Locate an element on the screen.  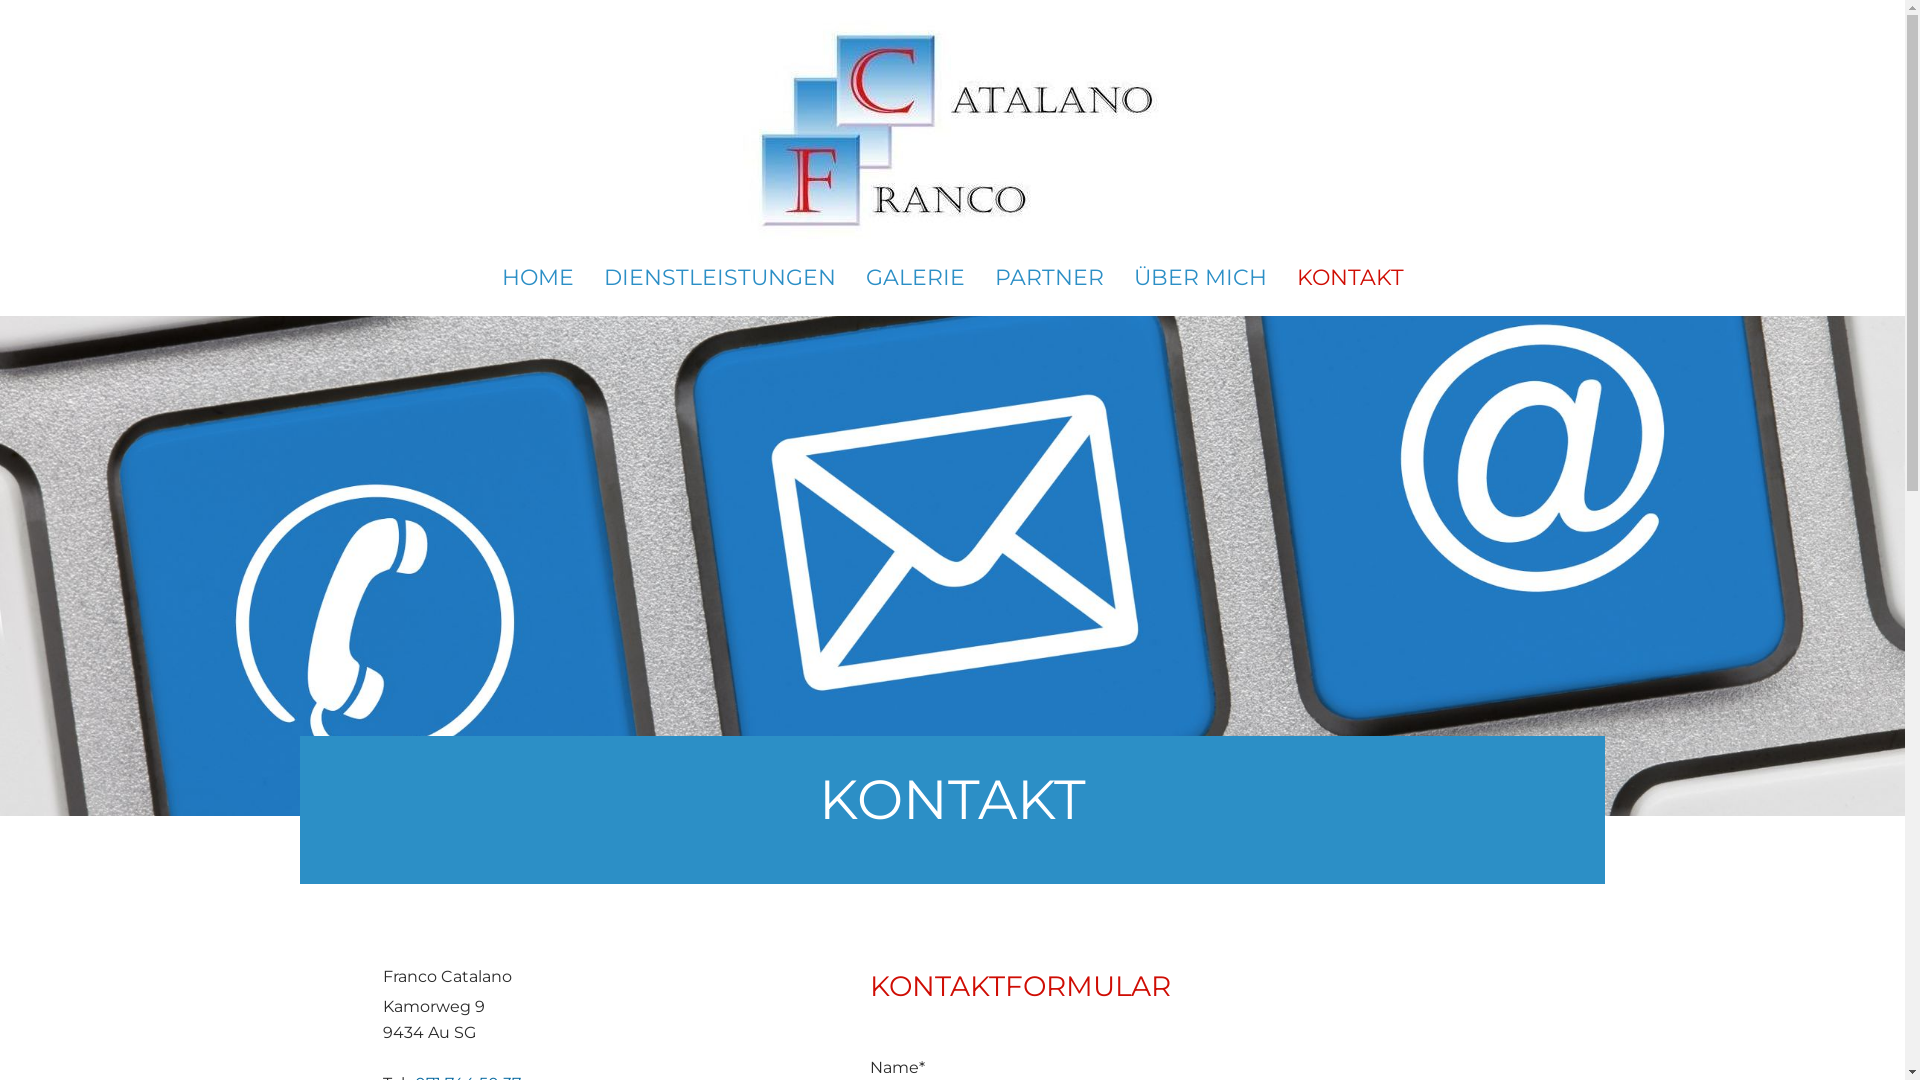
DIENSTLEISTUNGEN is located at coordinates (720, 278).